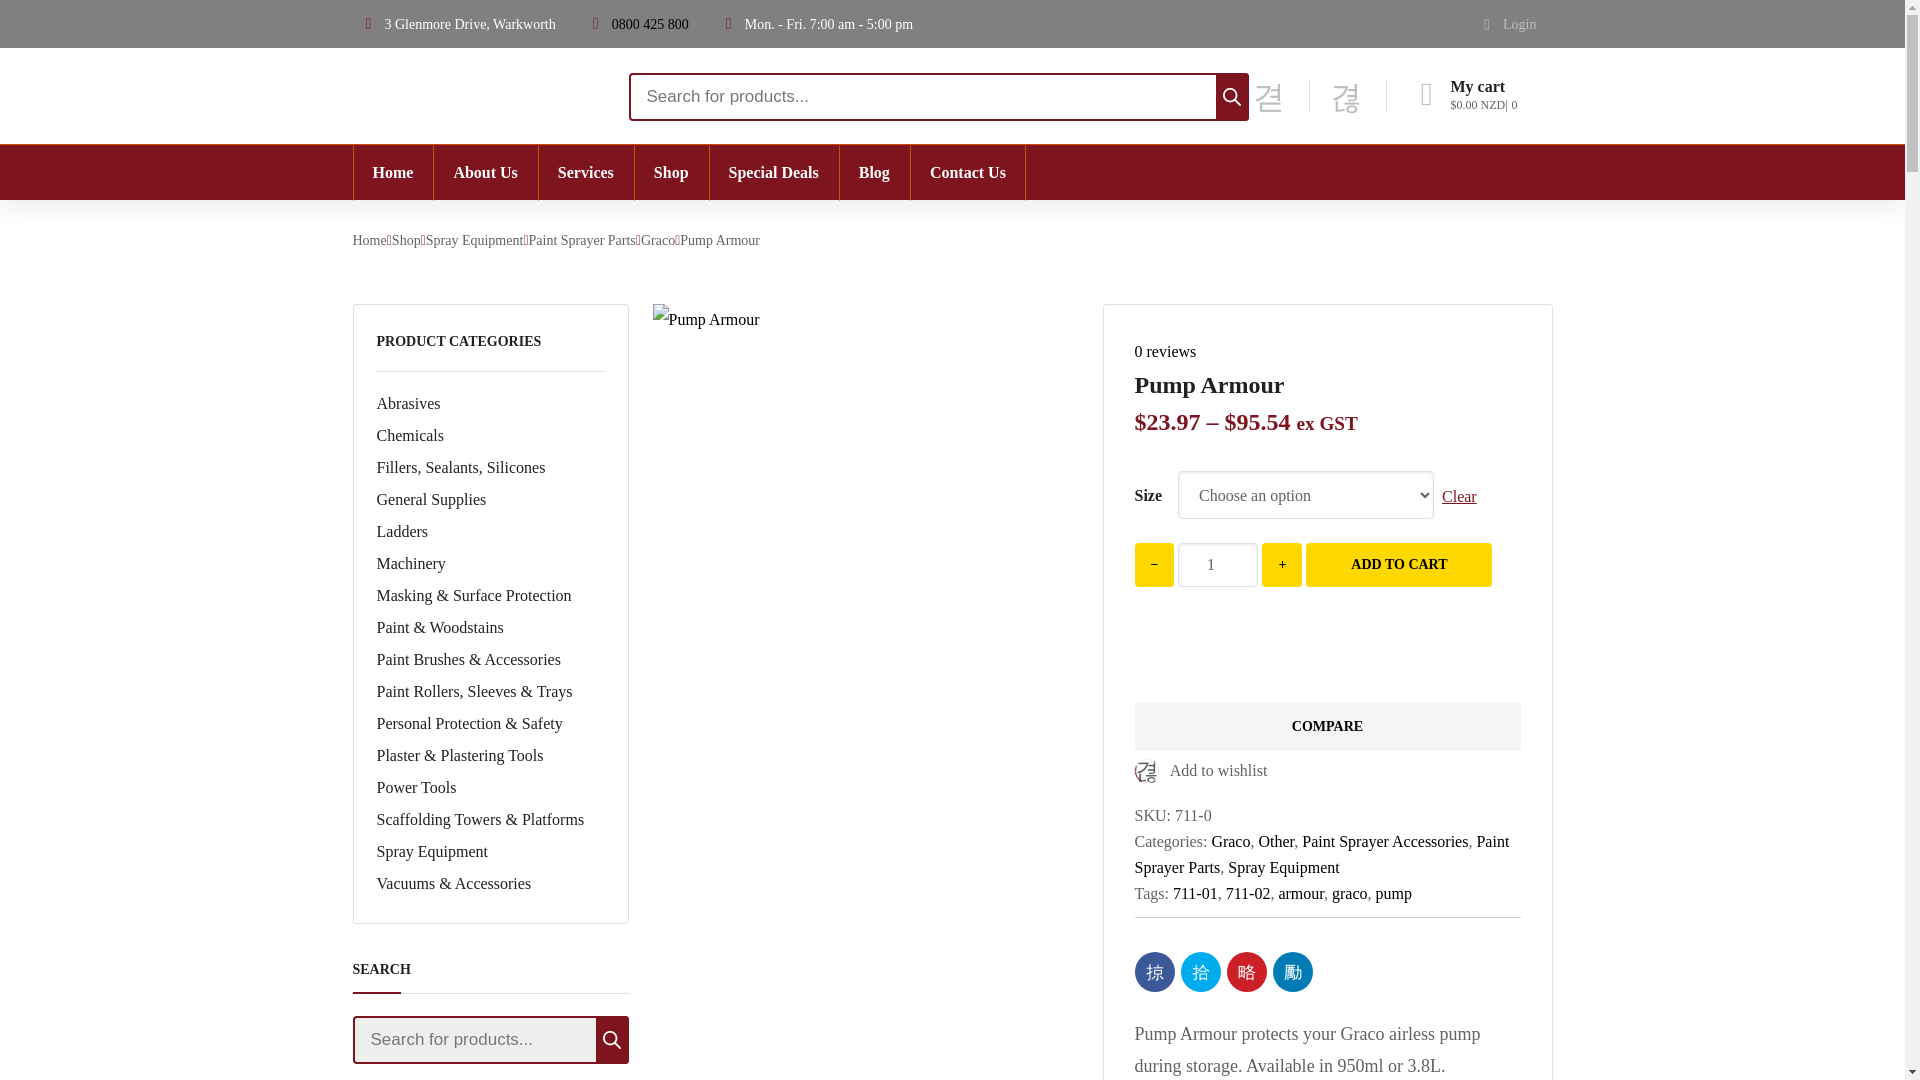 The image size is (1920, 1080). What do you see at coordinates (1482, 96) in the screenshot?
I see `View your shopping cart` at bounding box center [1482, 96].